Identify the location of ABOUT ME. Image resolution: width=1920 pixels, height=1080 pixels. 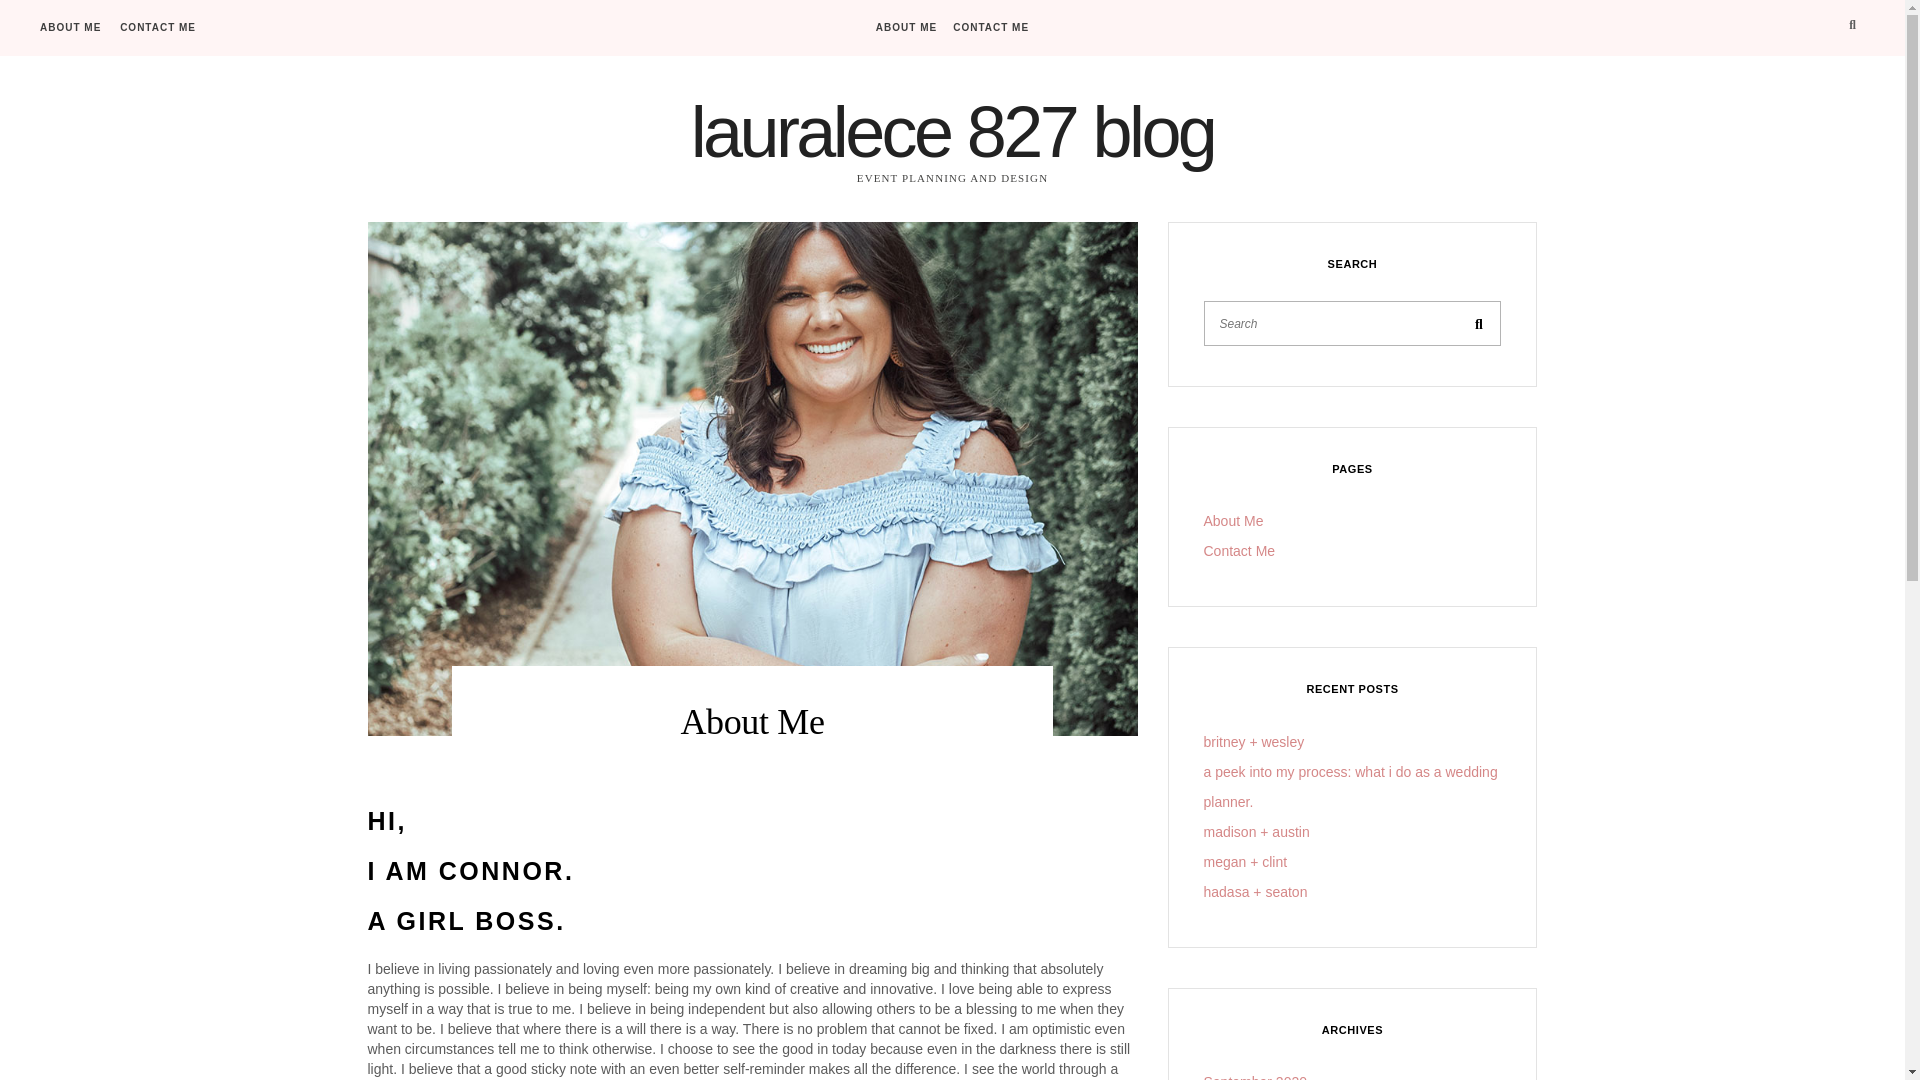
(906, 27).